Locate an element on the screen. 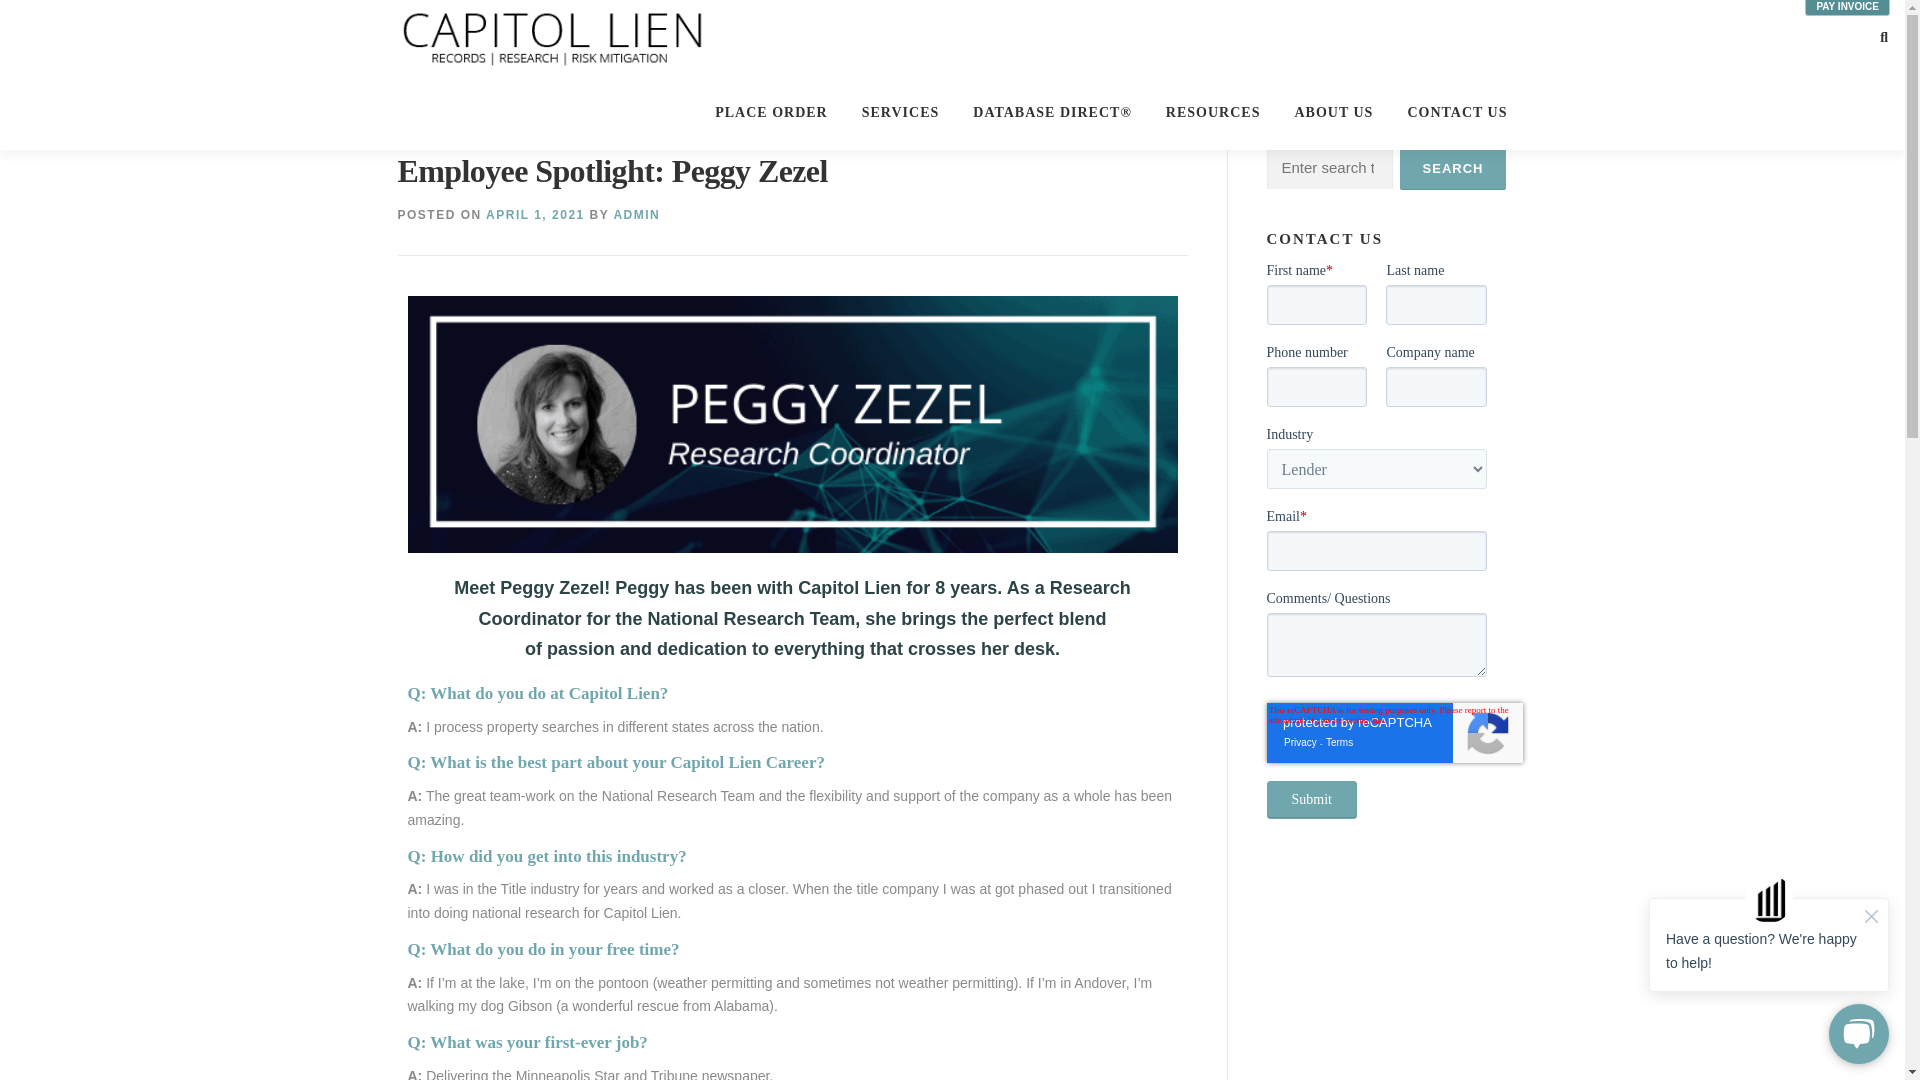  RESOURCES is located at coordinates (1213, 112).